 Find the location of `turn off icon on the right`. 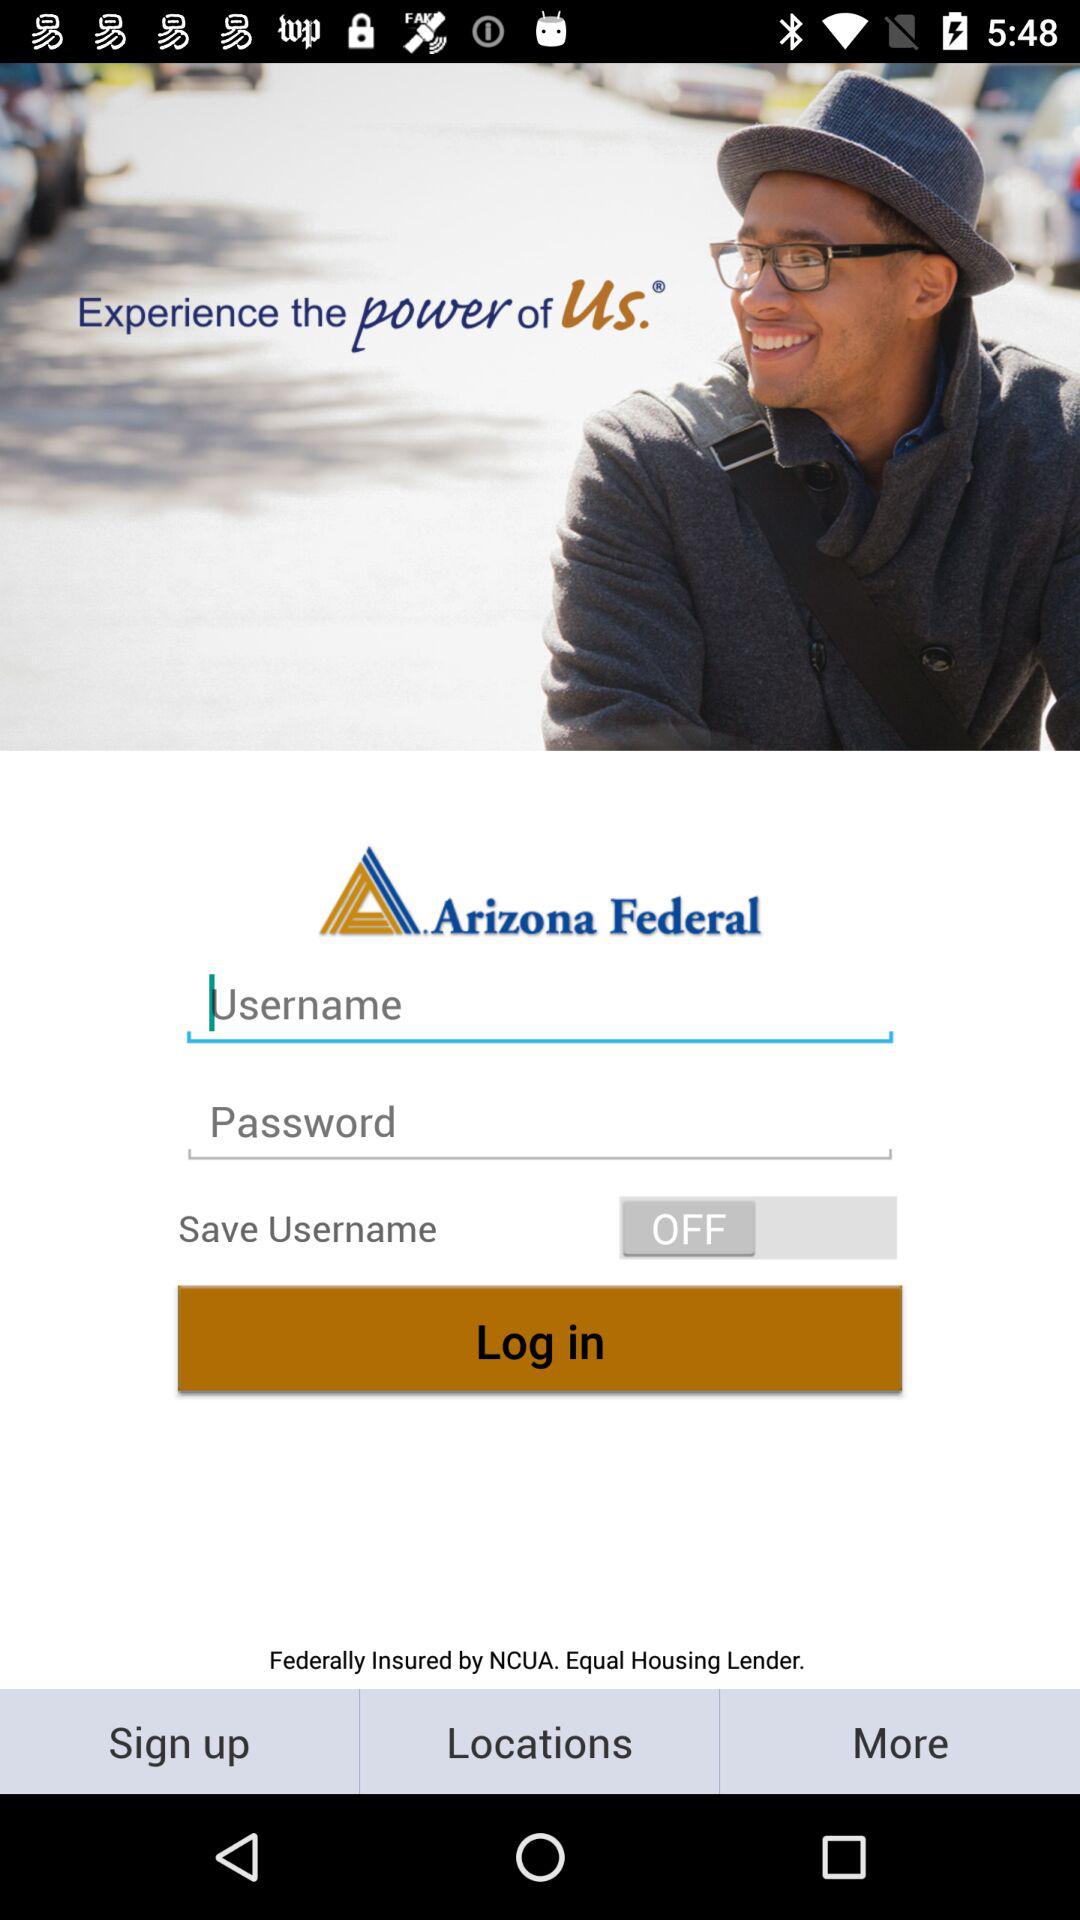

turn off icon on the right is located at coordinates (758, 1228).